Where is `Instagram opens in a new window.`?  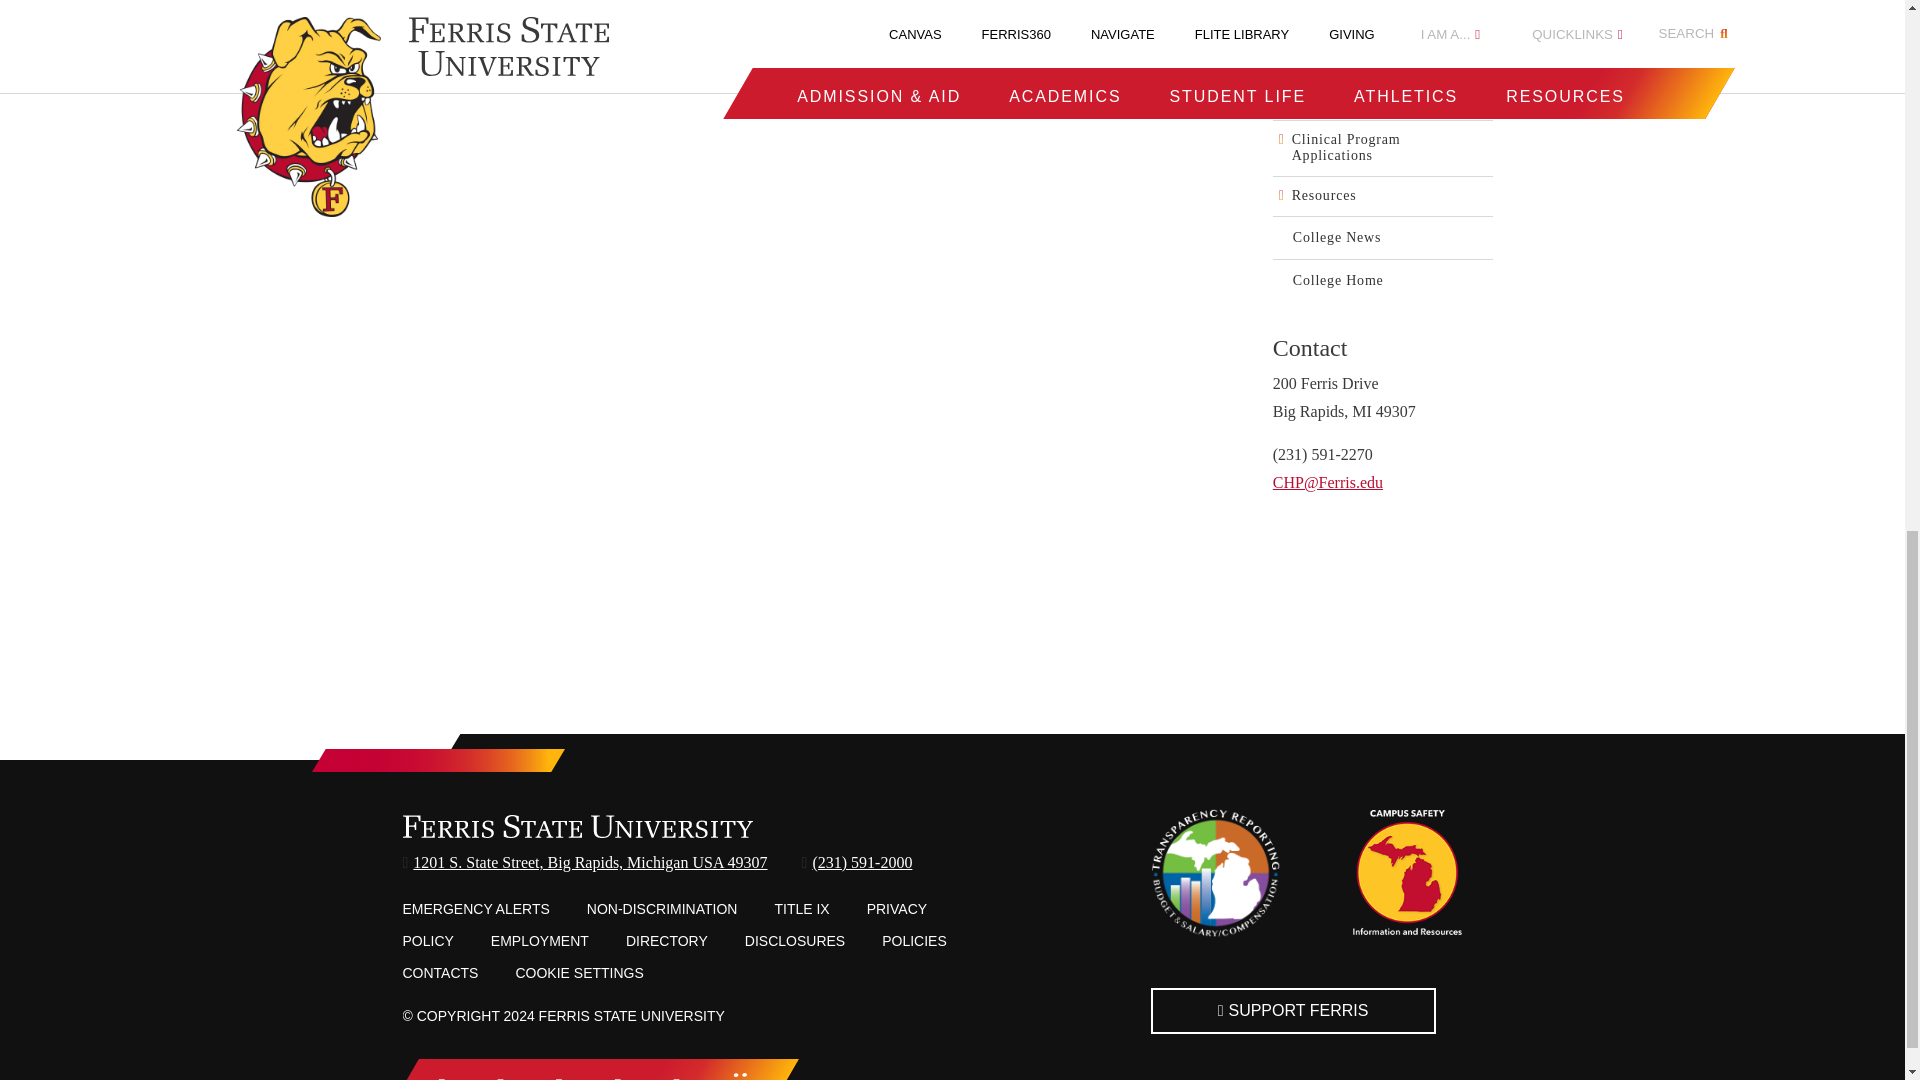
Instagram opens in a new window. is located at coordinates (561, 1077).